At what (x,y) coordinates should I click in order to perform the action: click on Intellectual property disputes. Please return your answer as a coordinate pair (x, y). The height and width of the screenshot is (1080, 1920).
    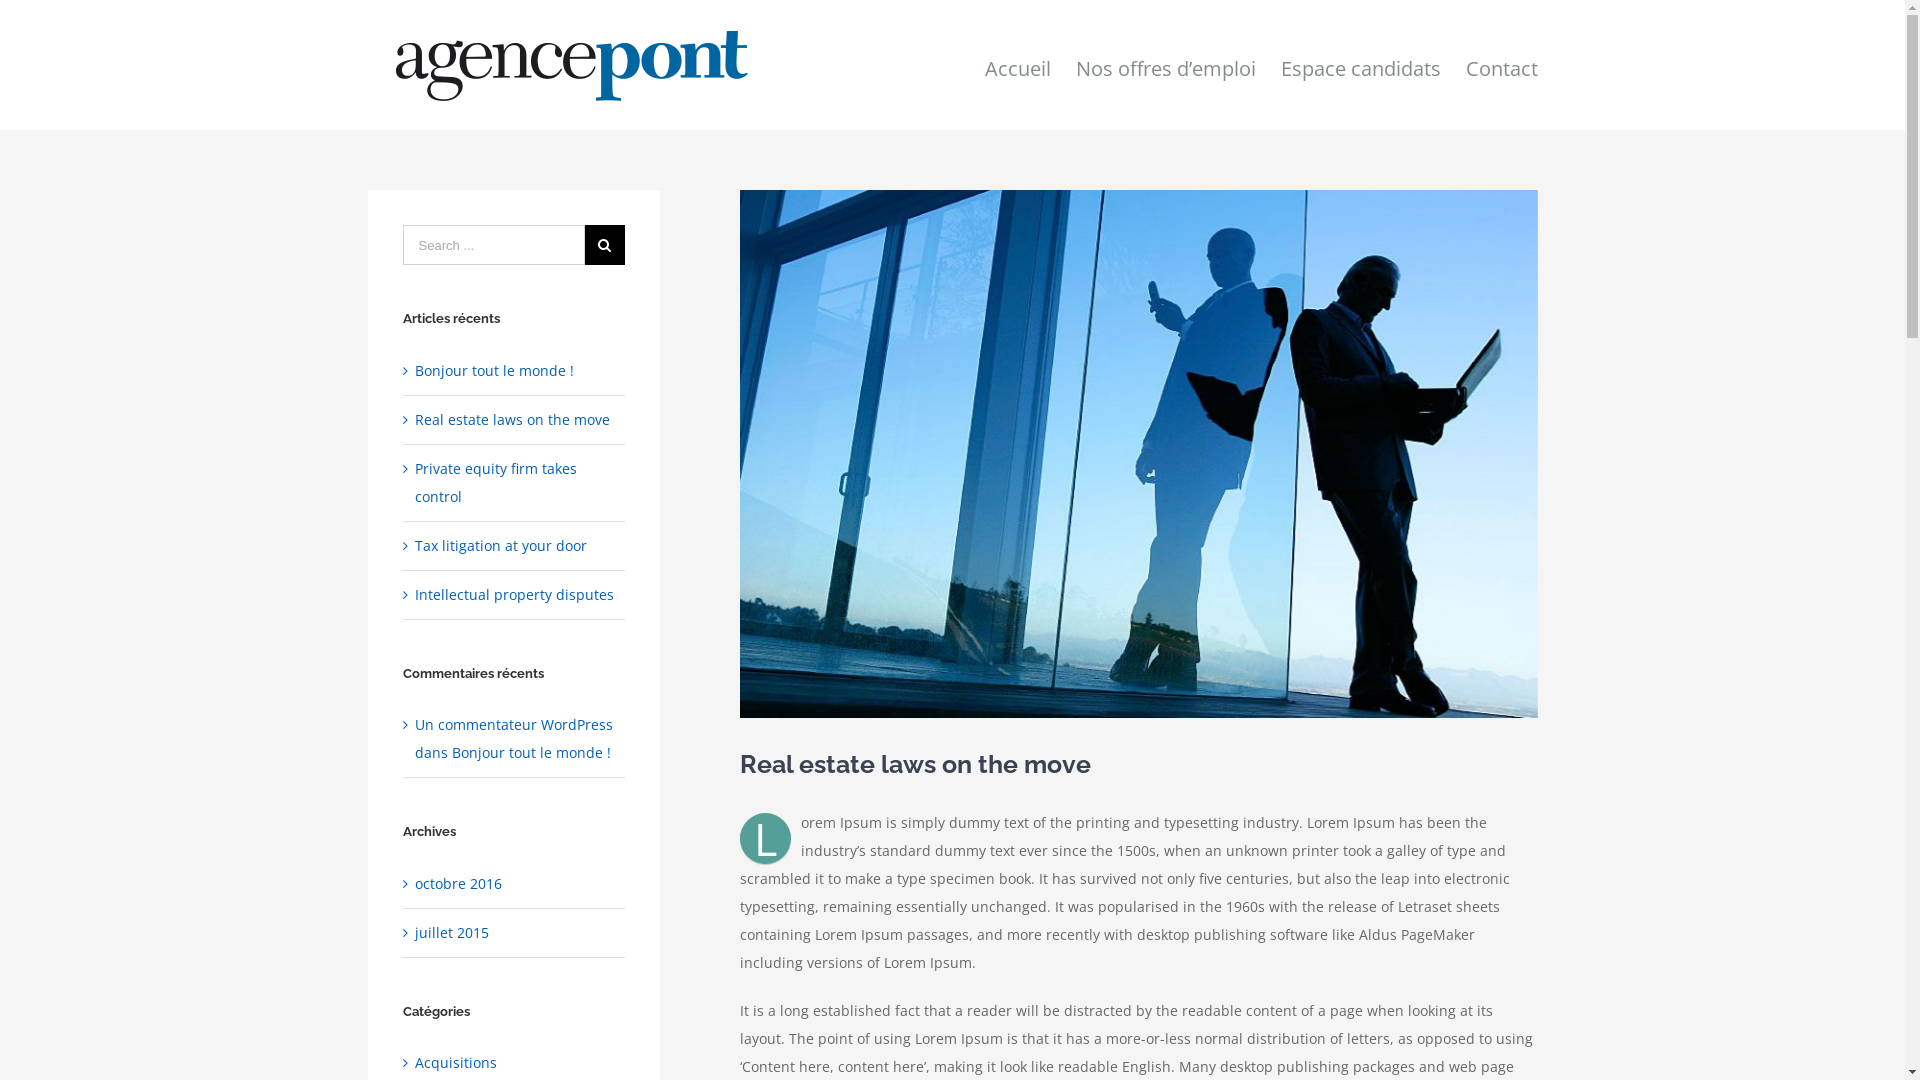
    Looking at the image, I should click on (514, 594).